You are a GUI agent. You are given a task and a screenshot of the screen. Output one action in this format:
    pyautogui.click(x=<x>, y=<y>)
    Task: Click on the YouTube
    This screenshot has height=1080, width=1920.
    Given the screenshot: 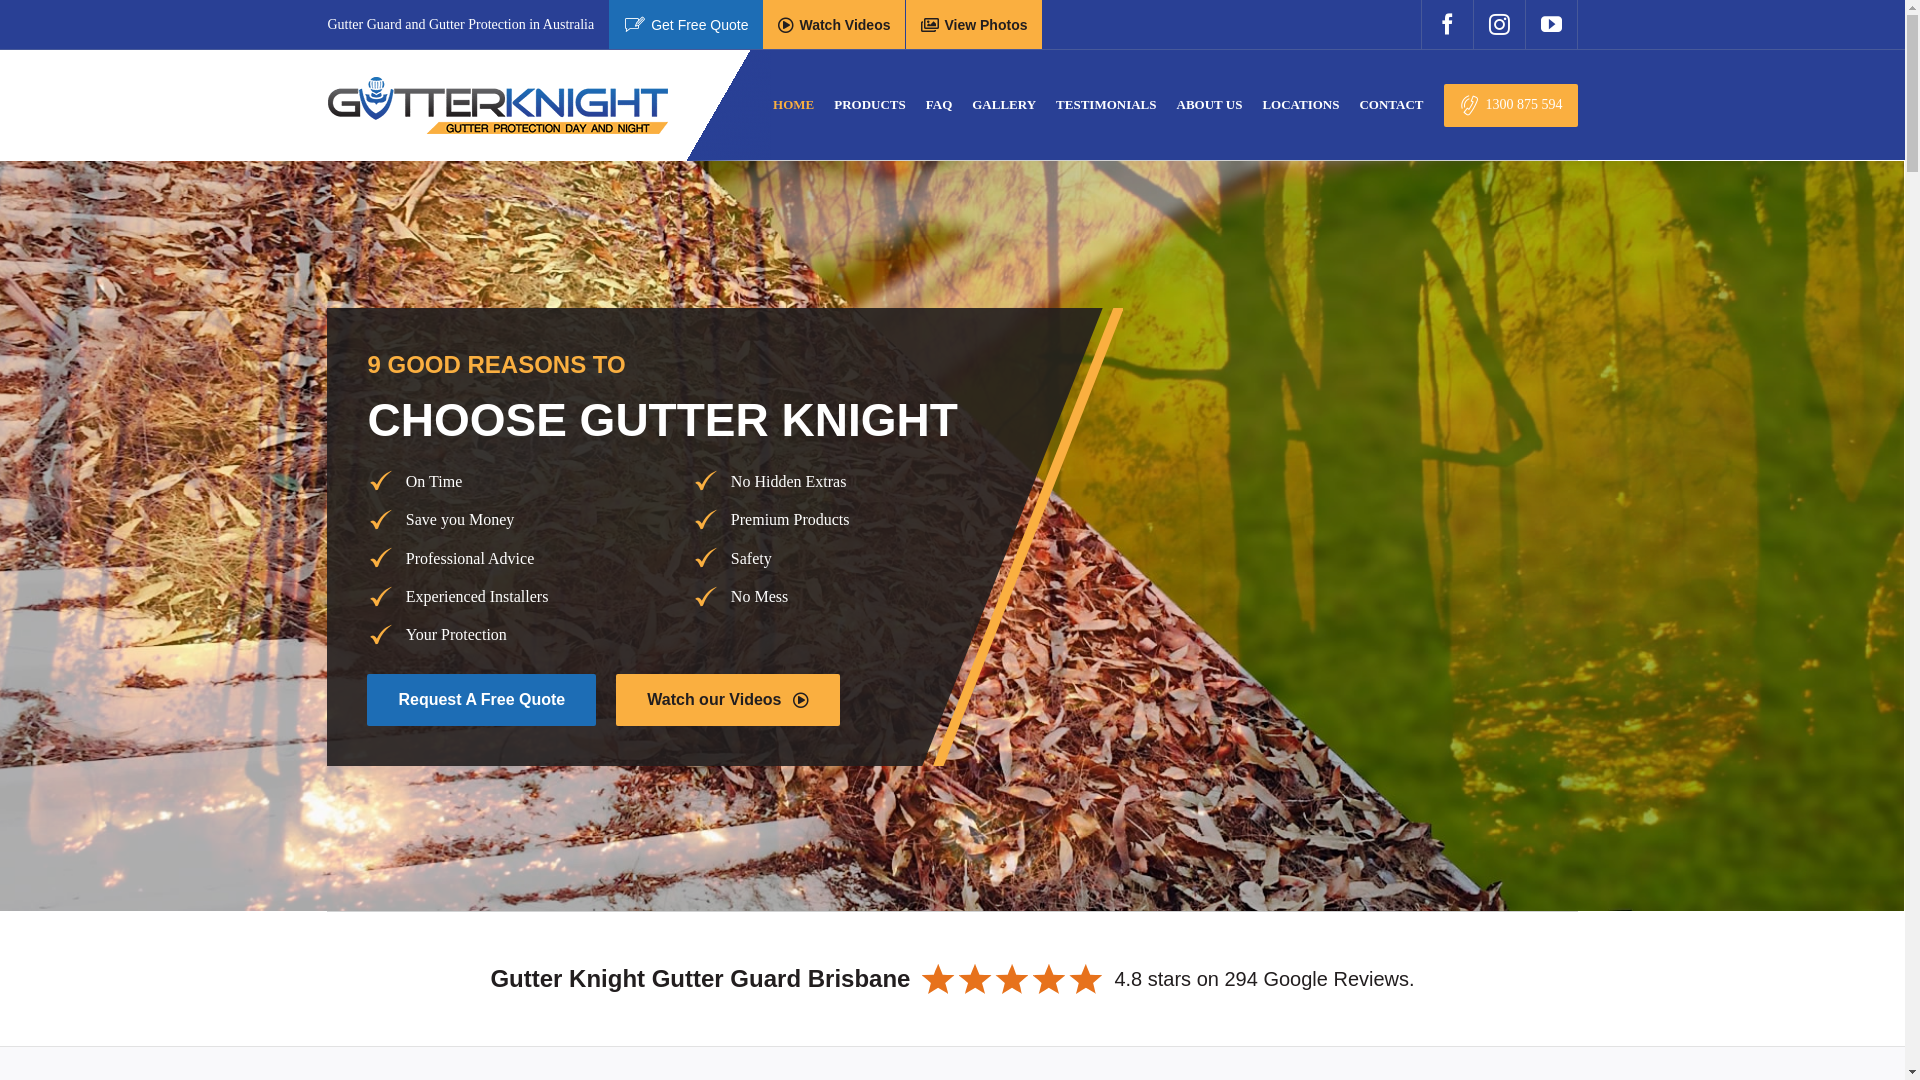 What is the action you would take?
    pyautogui.click(x=1552, y=24)
    